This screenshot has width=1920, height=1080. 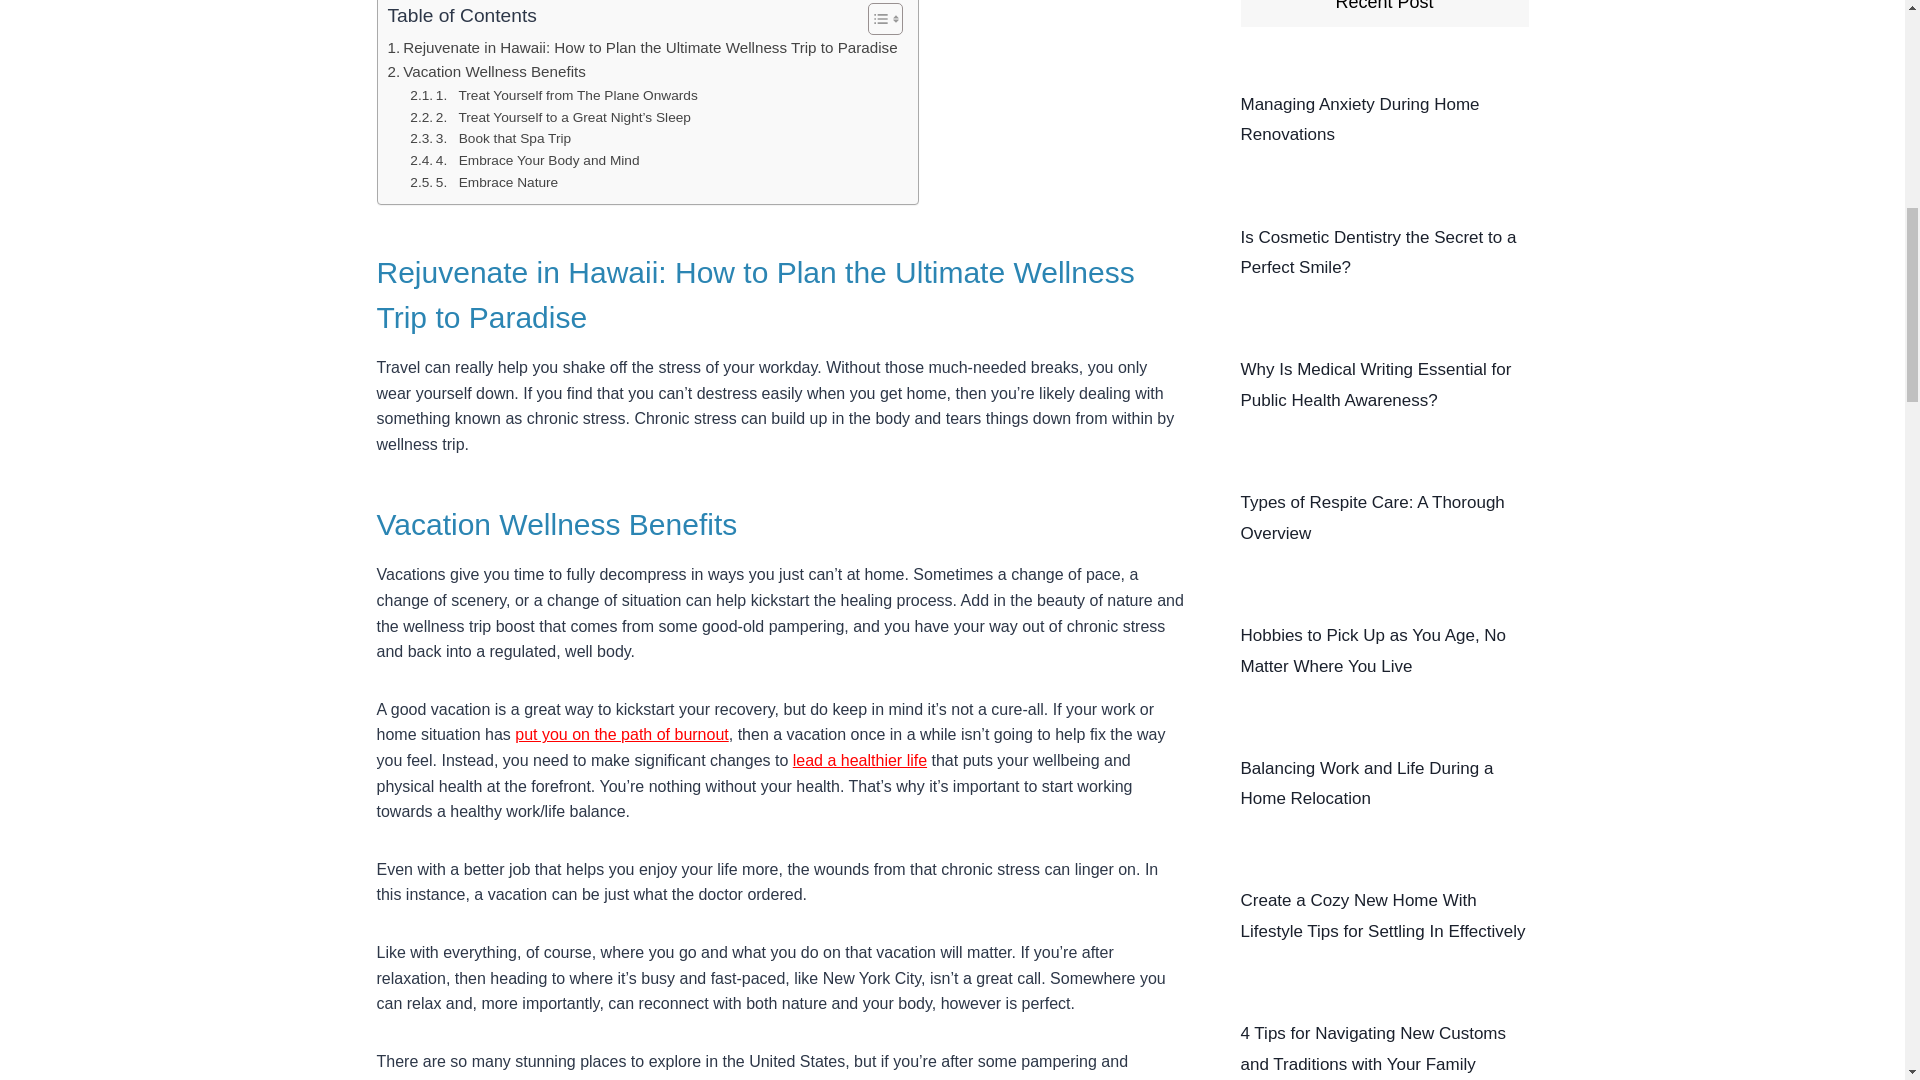 What do you see at coordinates (490, 139) in the screenshot?
I see `3.   Book that Spa Trip` at bounding box center [490, 139].